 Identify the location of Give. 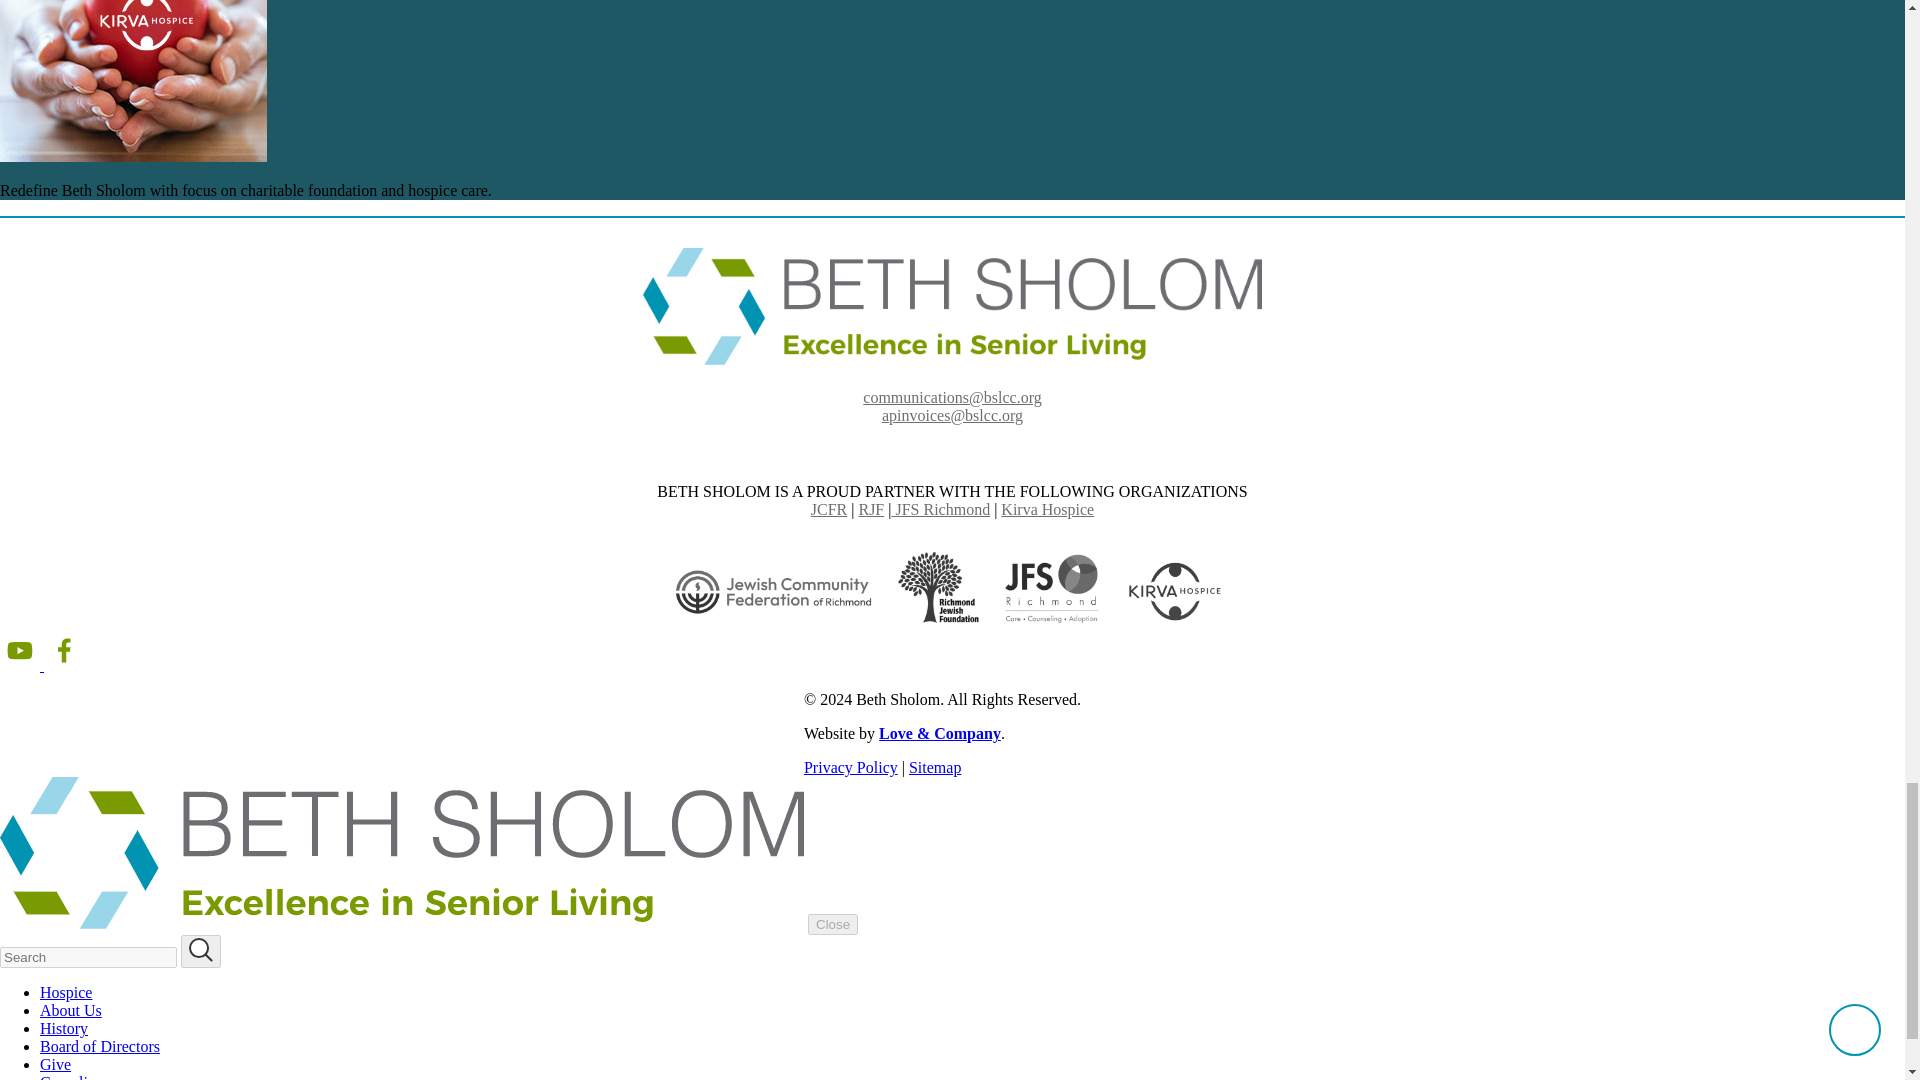
(56, 1064).